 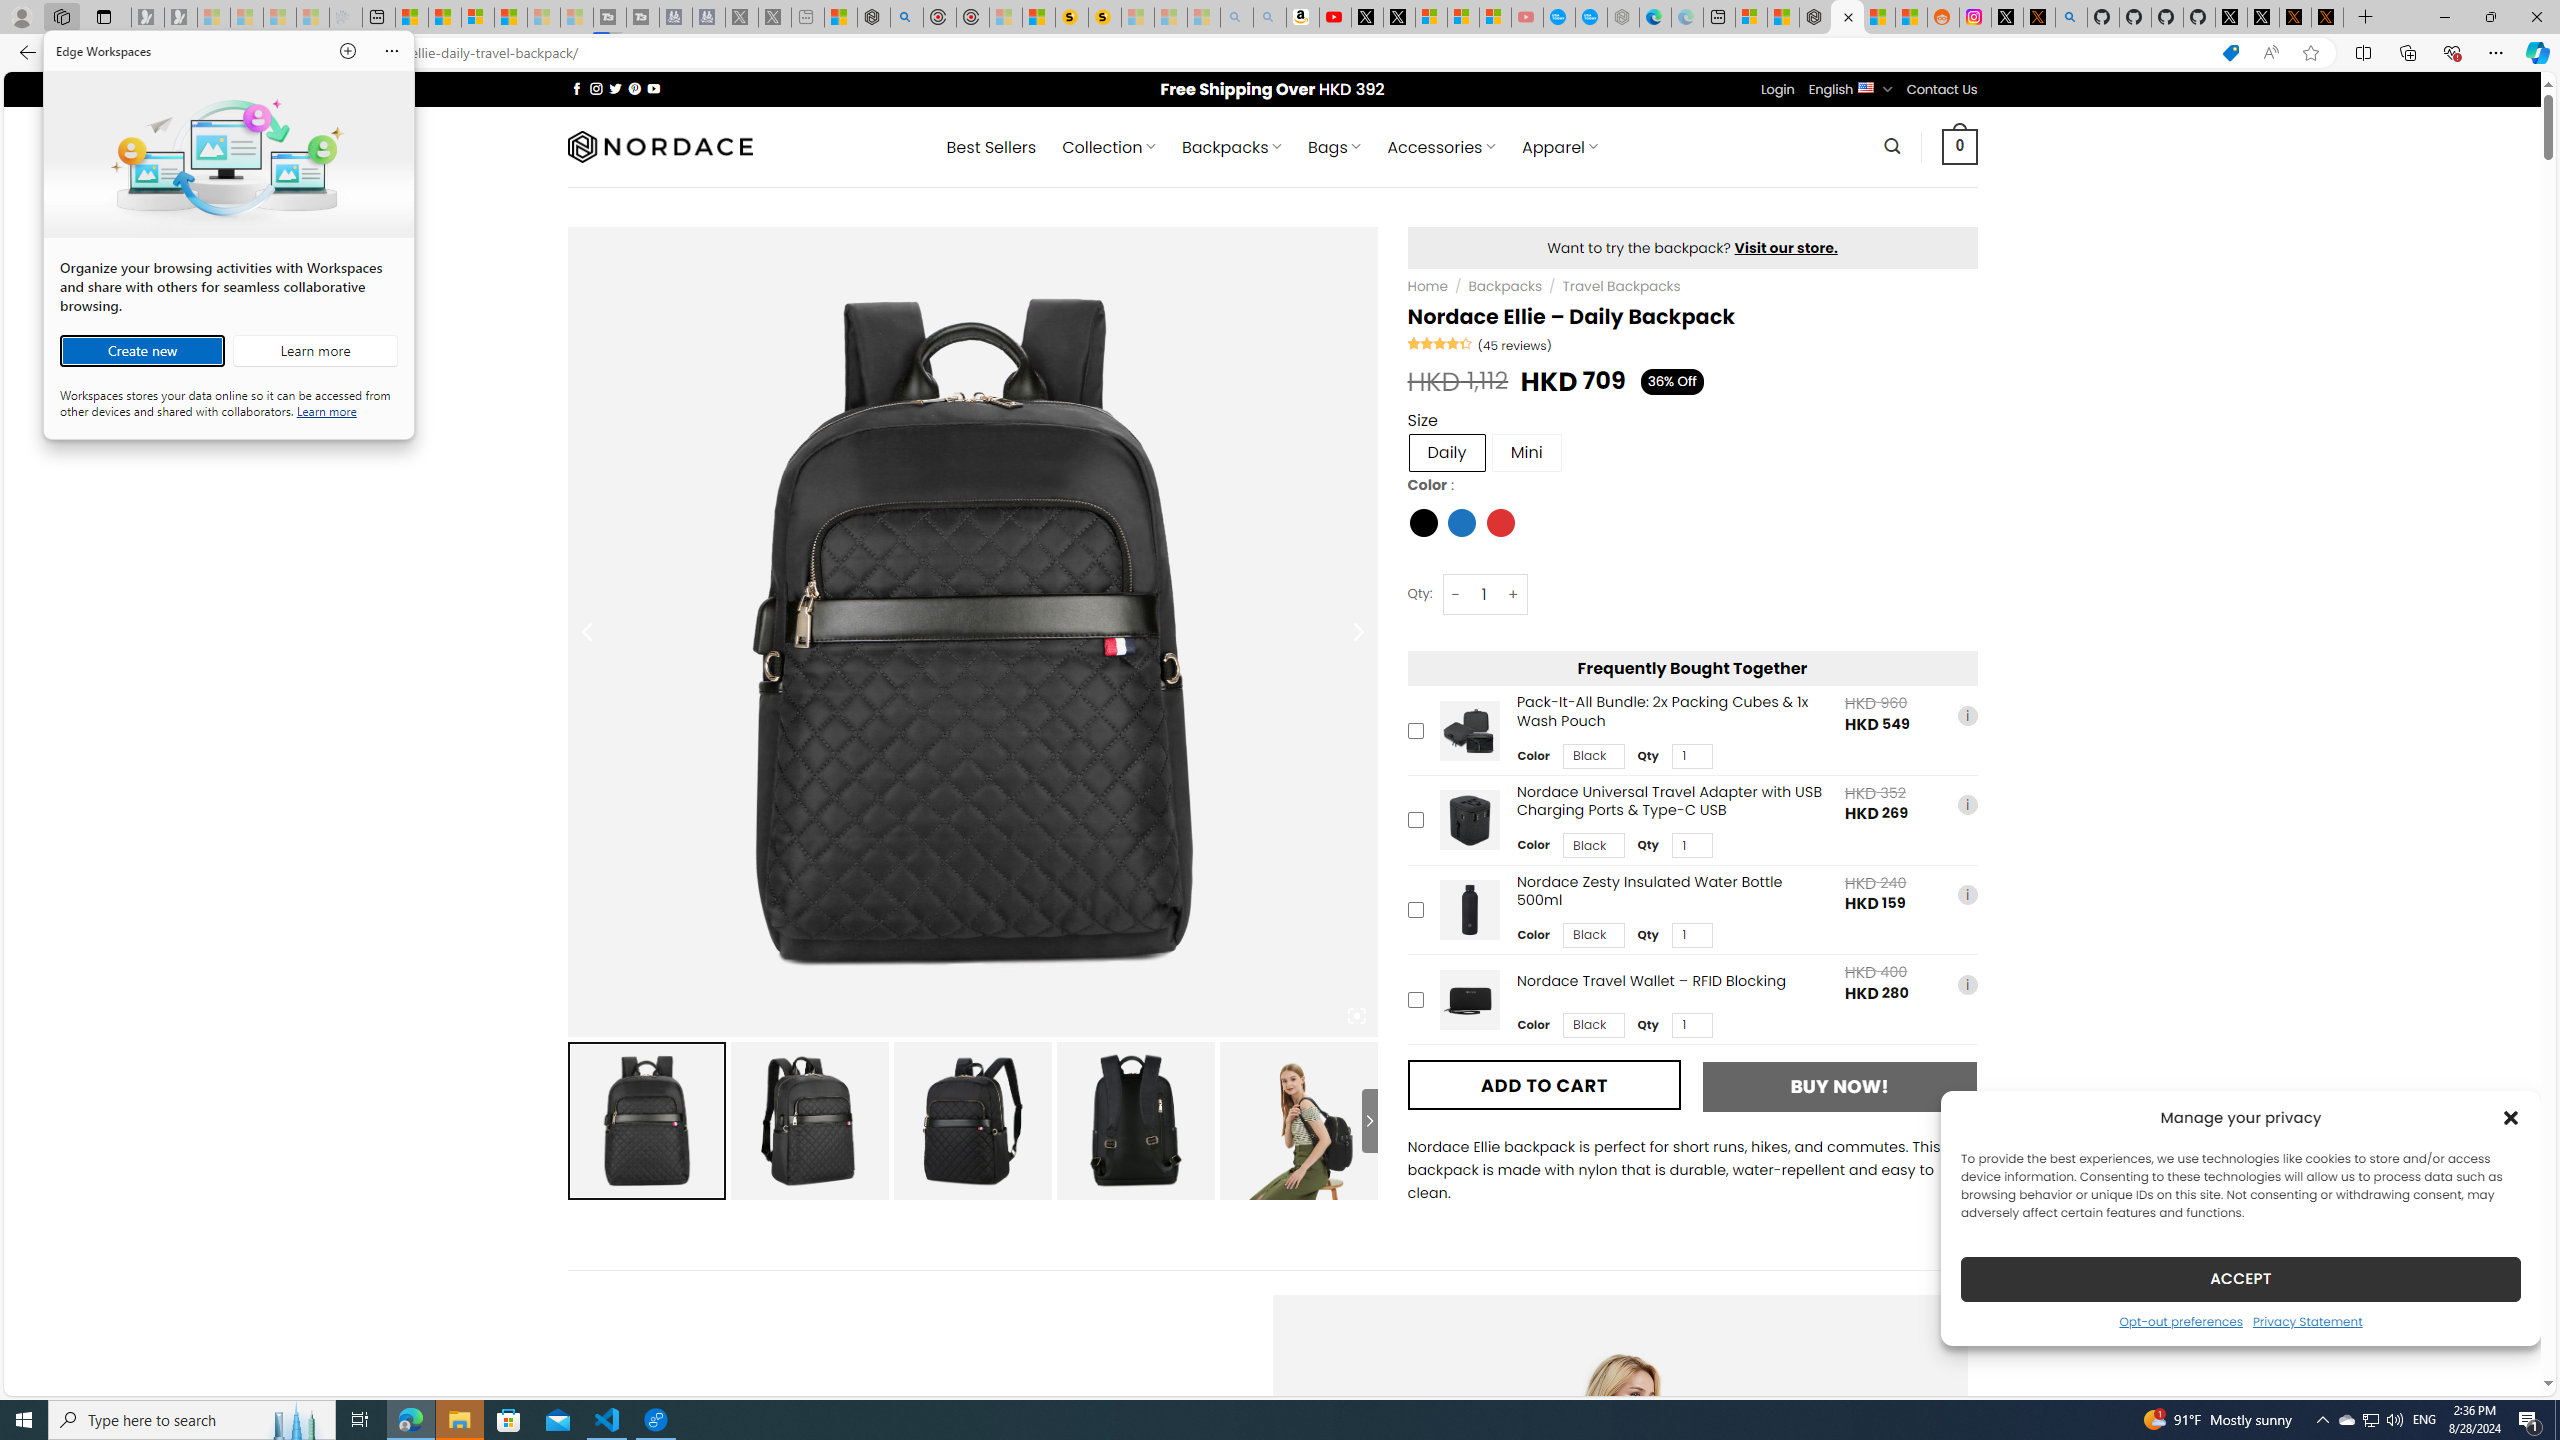 I want to click on Class: cmplz-close, so click(x=2511, y=1117).